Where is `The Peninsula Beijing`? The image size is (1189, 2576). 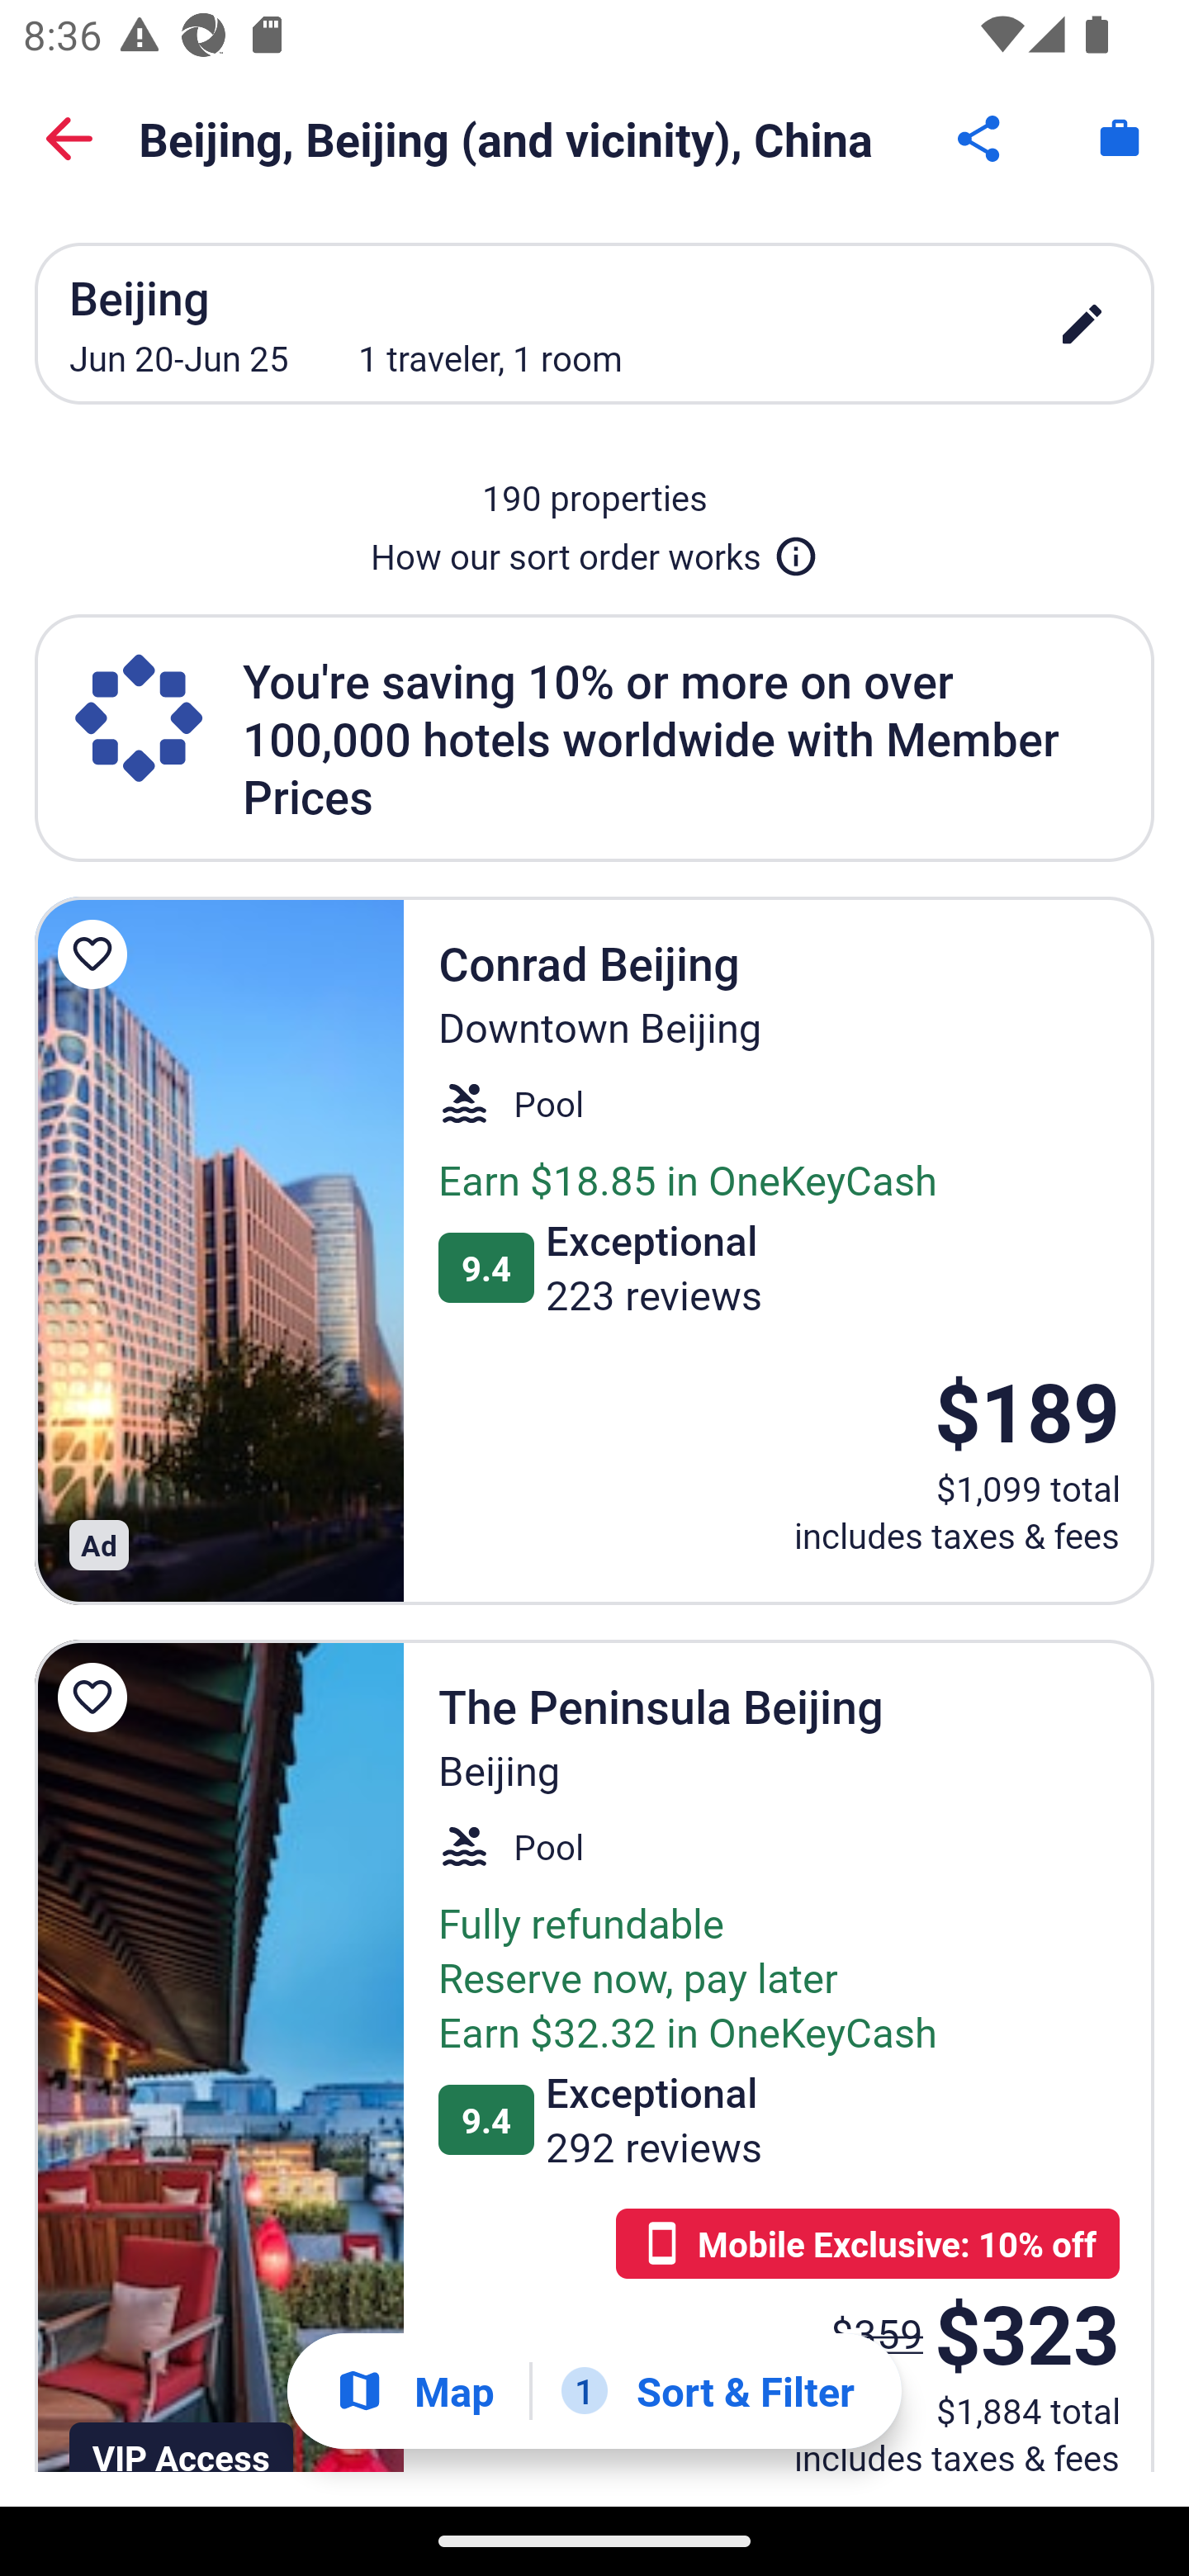
The Peninsula Beijing is located at coordinates (219, 2057).